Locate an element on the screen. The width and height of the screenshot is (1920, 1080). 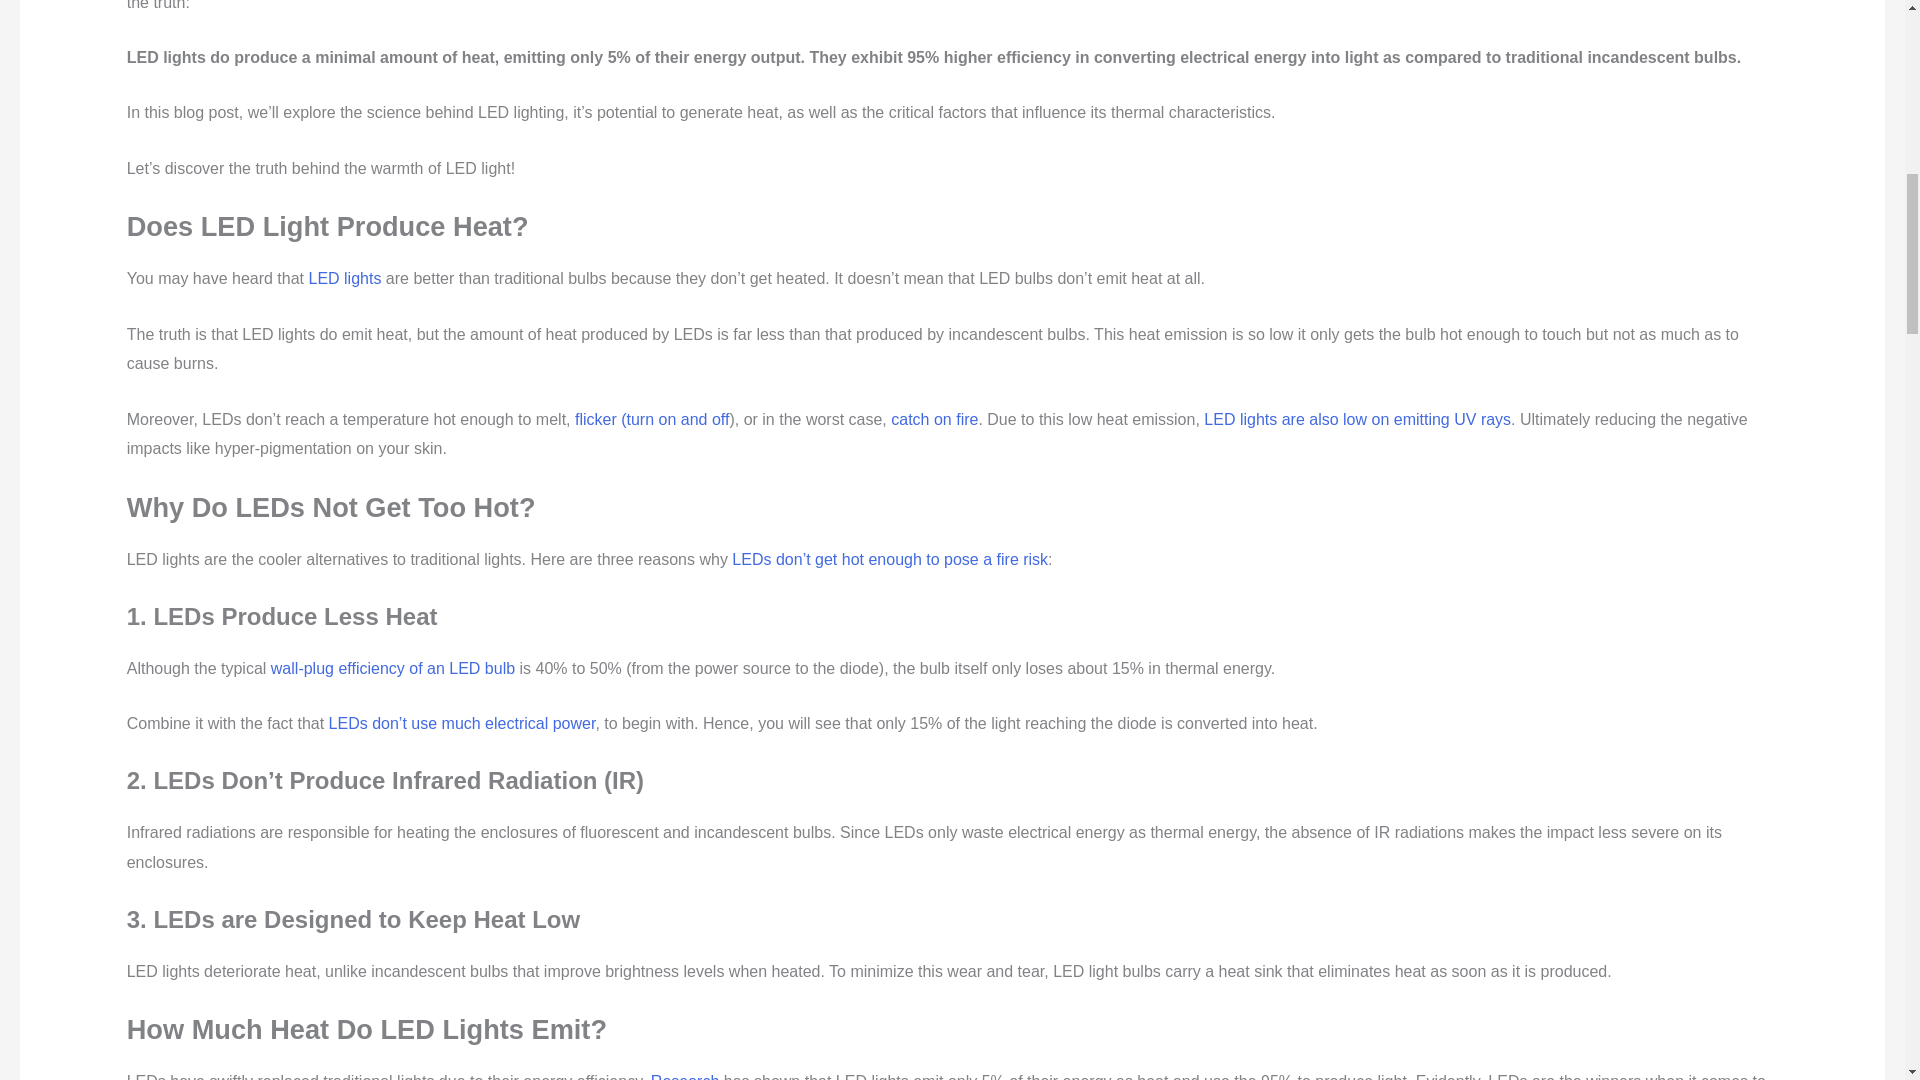
catch on fire is located at coordinates (934, 418).